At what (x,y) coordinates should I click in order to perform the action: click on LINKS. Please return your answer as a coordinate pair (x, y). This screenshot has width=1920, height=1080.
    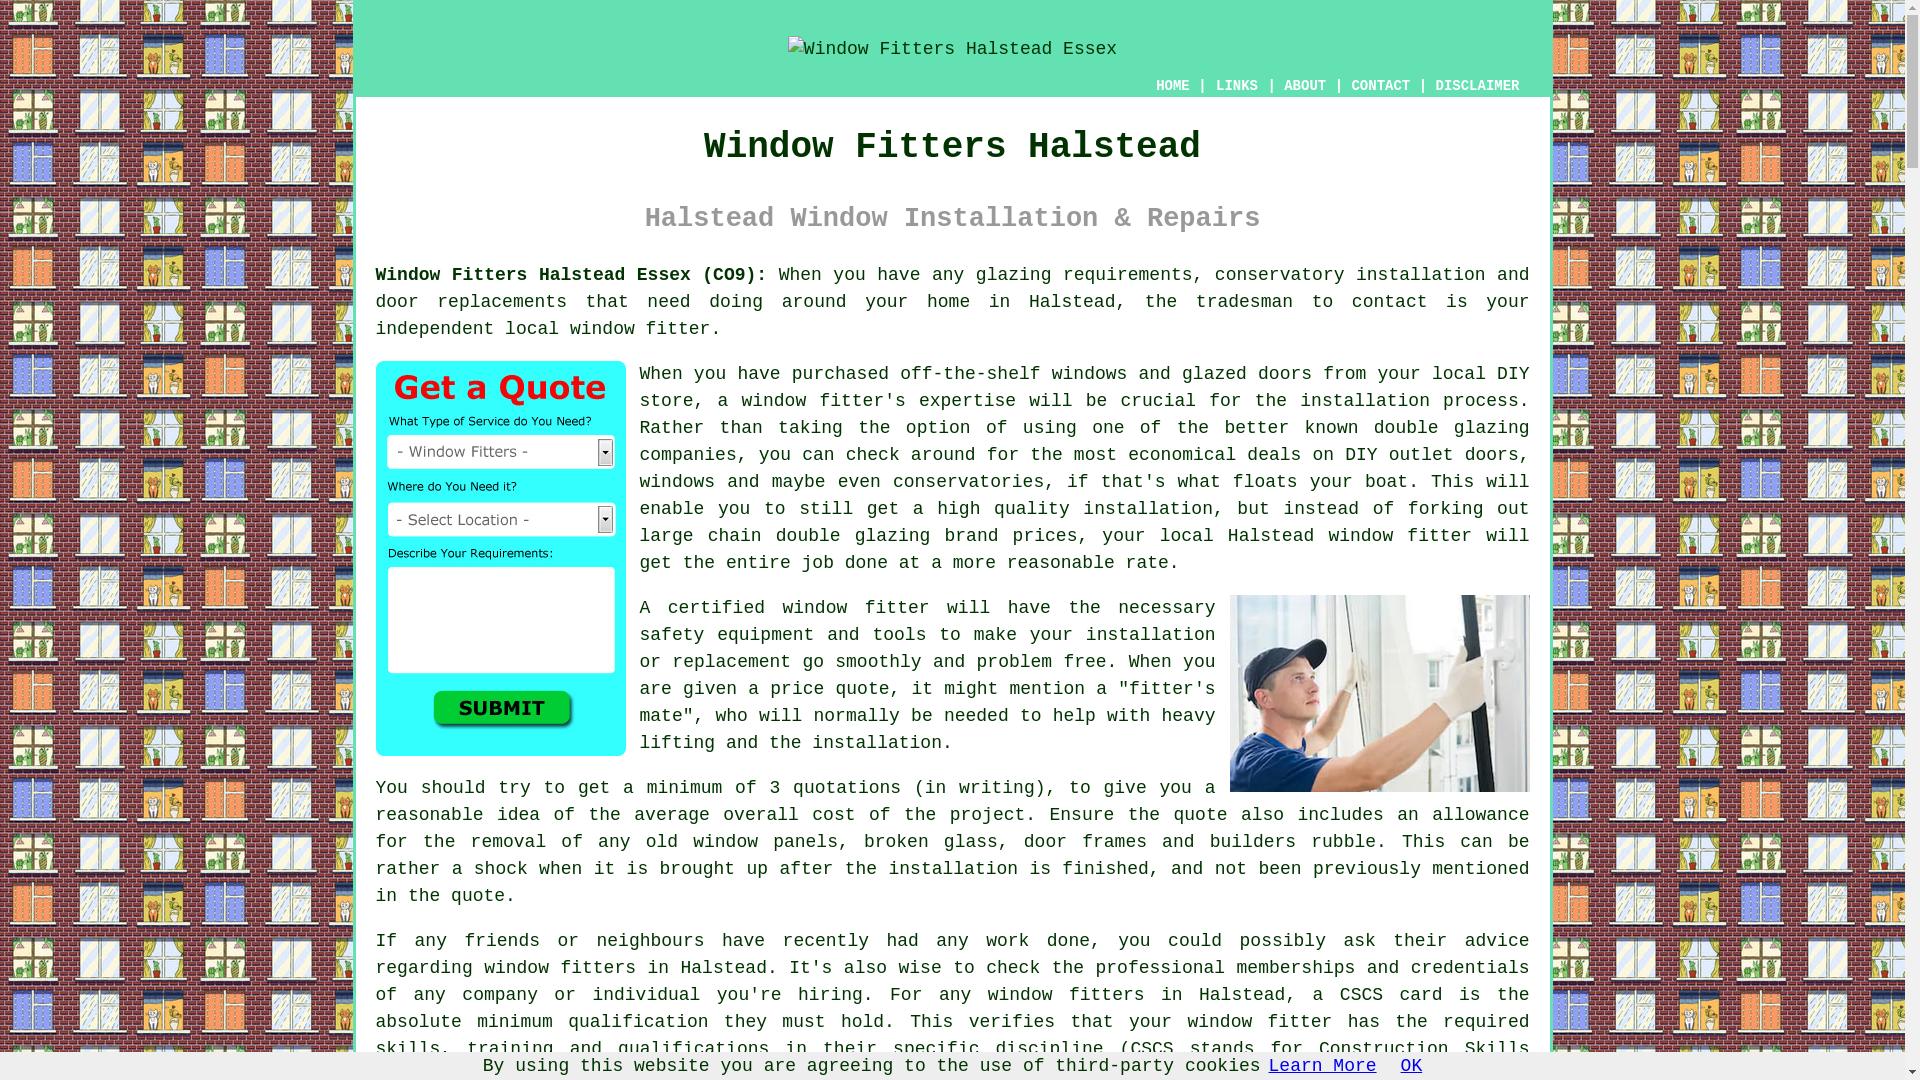
    Looking at the image, I should click on (1237, 86).